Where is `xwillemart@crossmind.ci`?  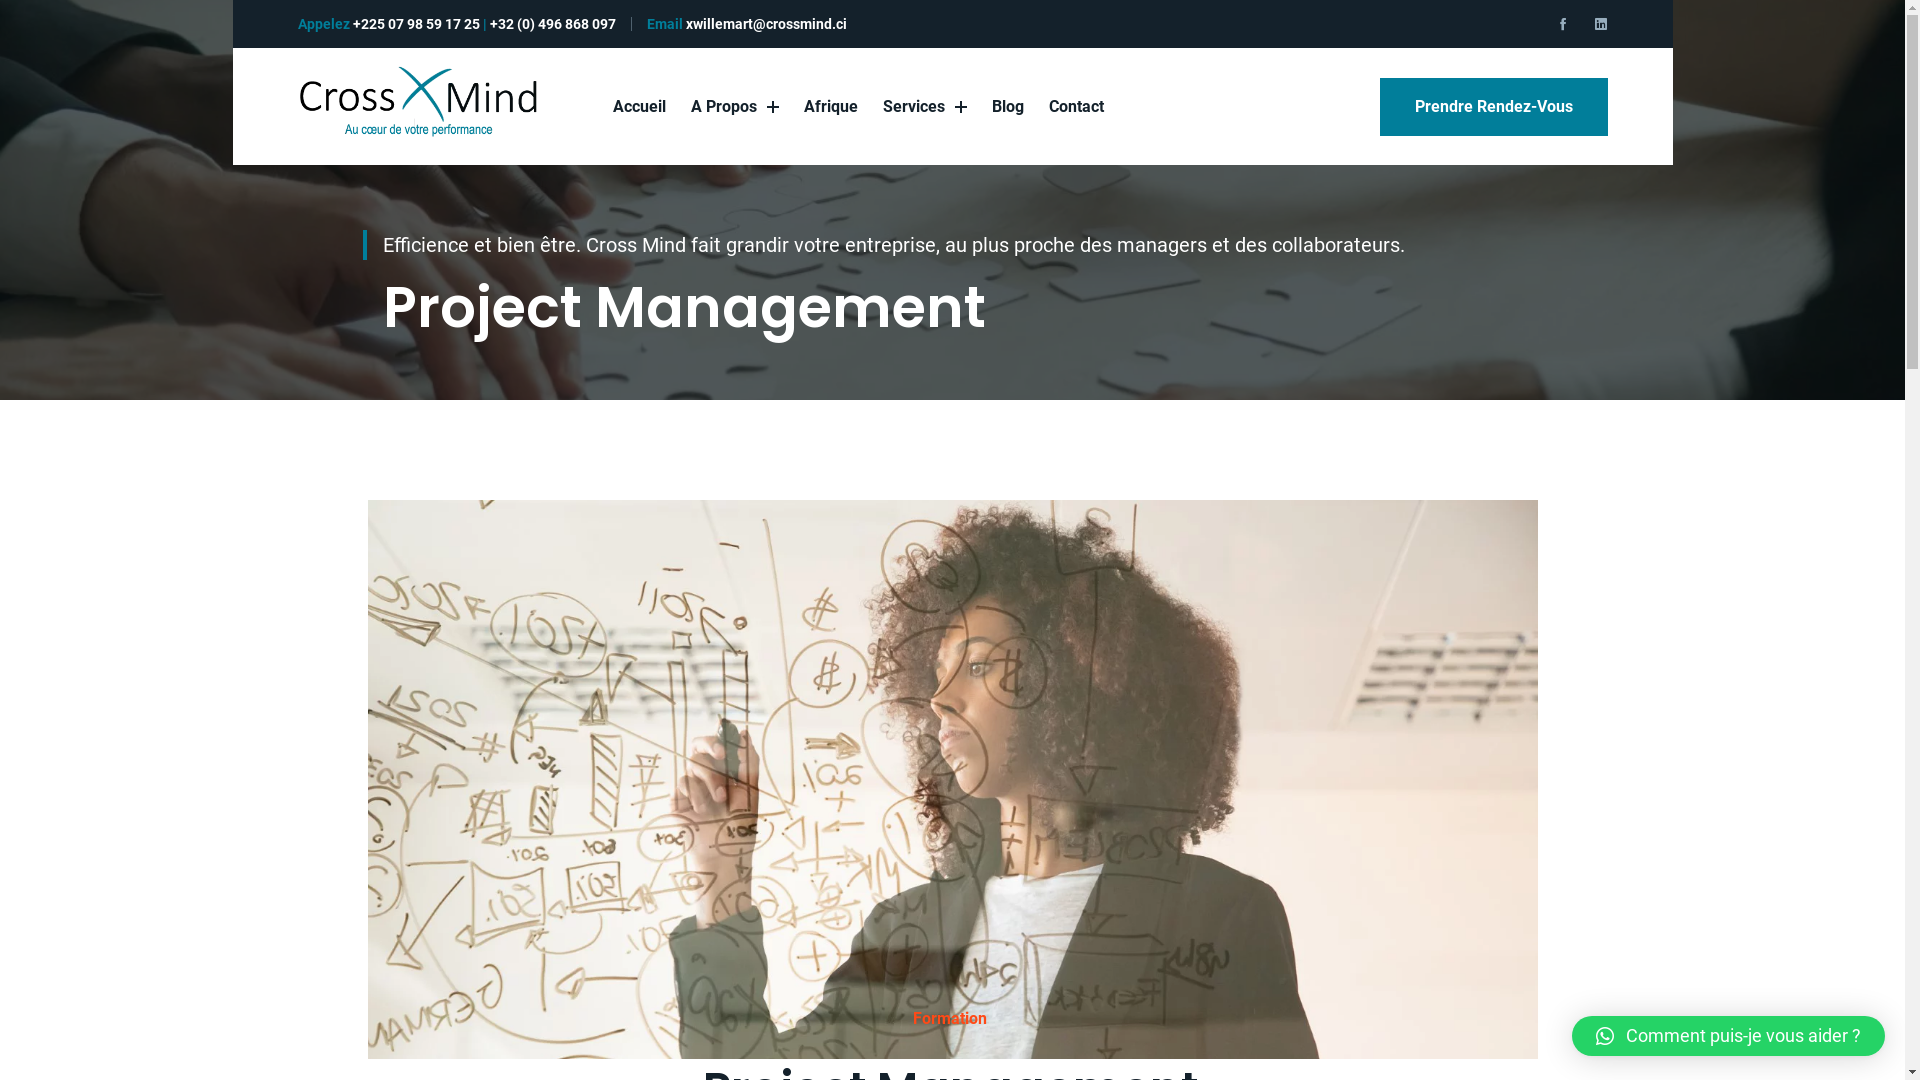
xwillemart@crossmind.ci is located at coordinates (766, 24).